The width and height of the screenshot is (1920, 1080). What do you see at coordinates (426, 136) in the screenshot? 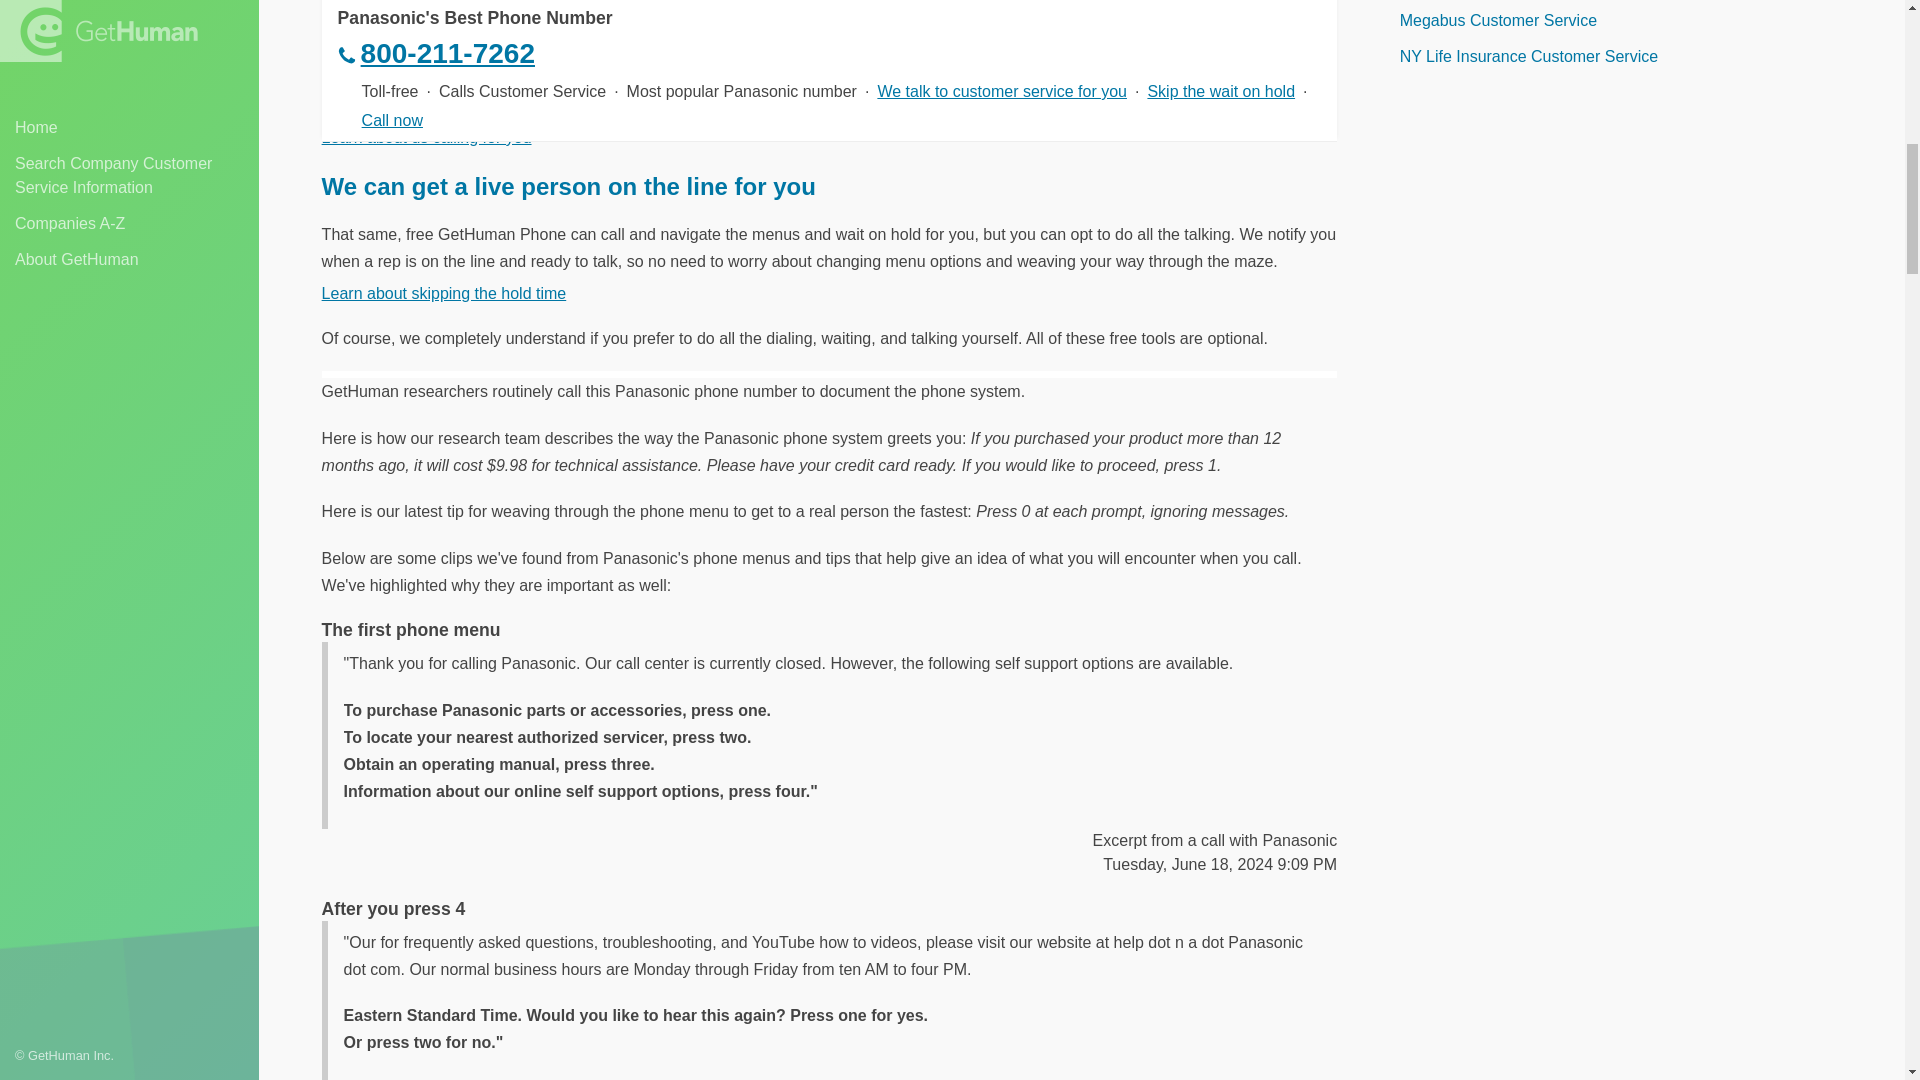
I see `Learn about us calling for you` at bounding box center [426, 136].